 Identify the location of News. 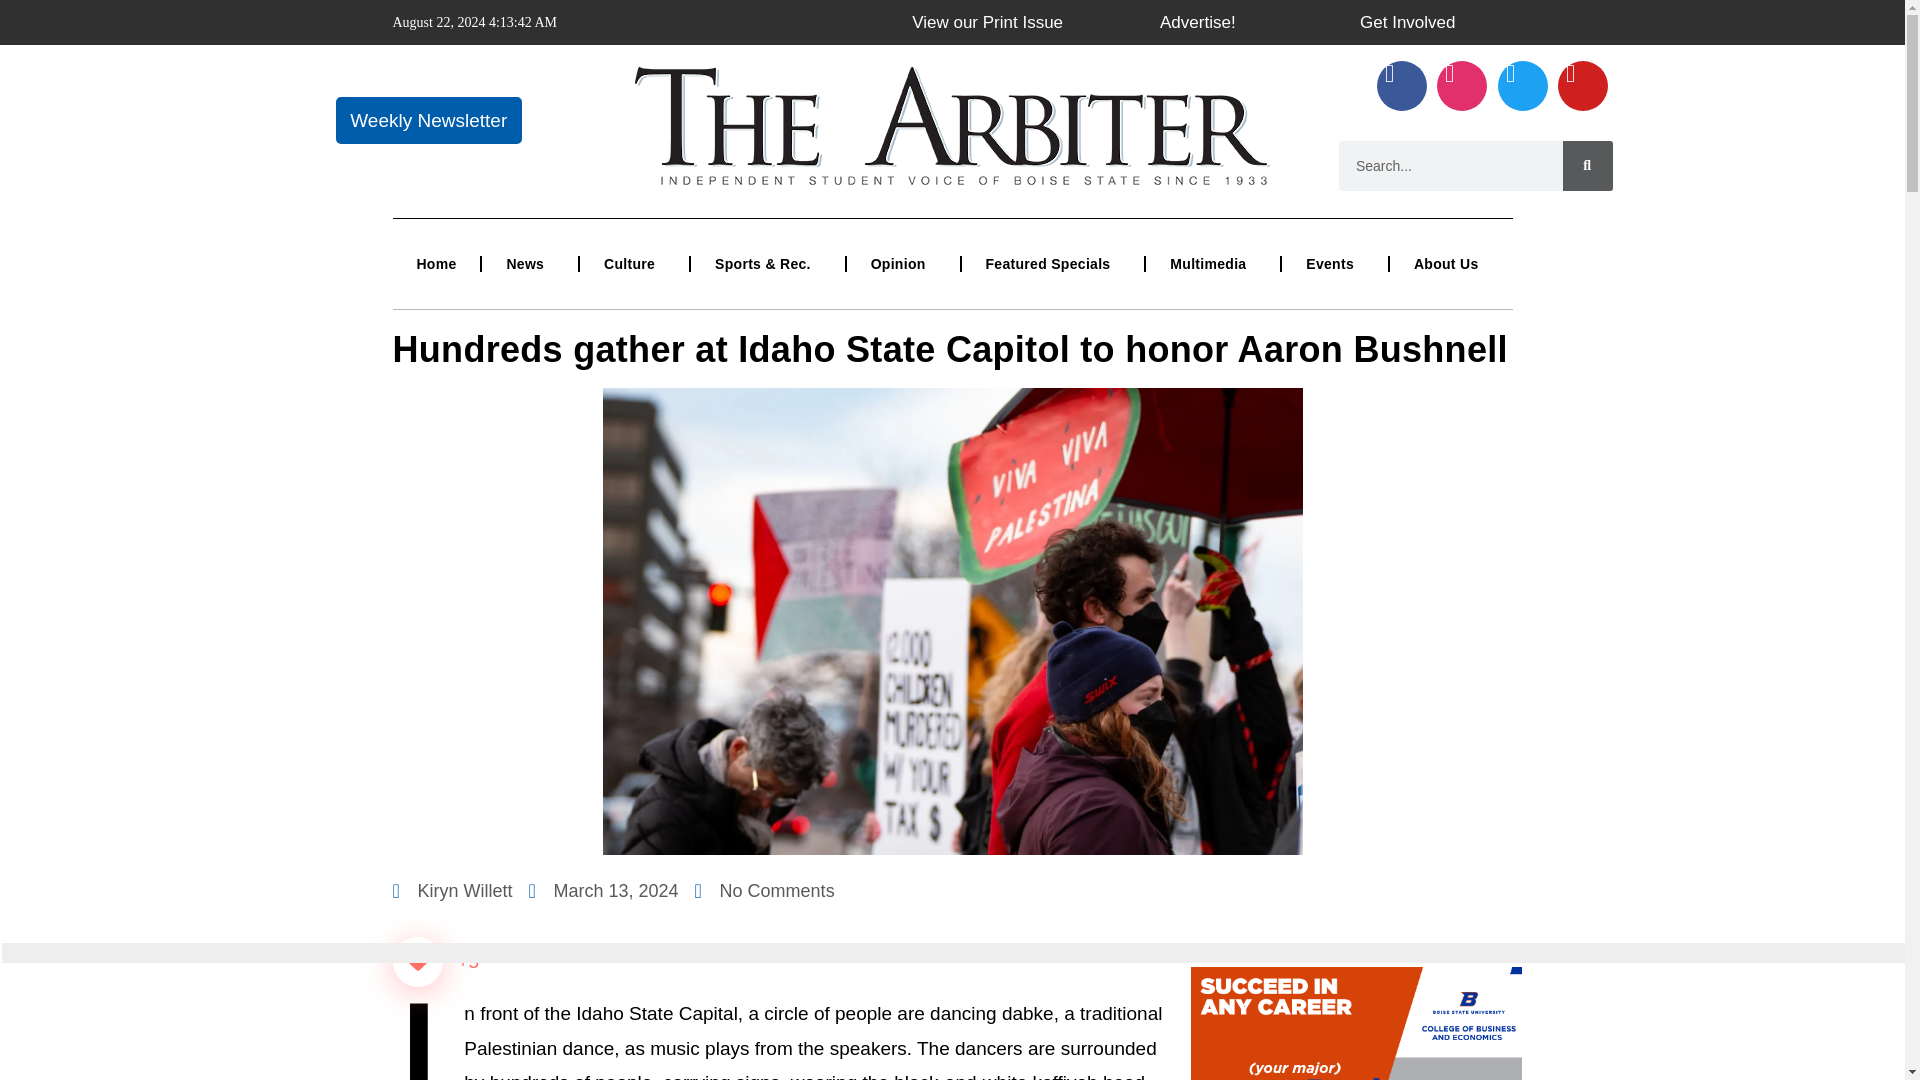
(529, 264).